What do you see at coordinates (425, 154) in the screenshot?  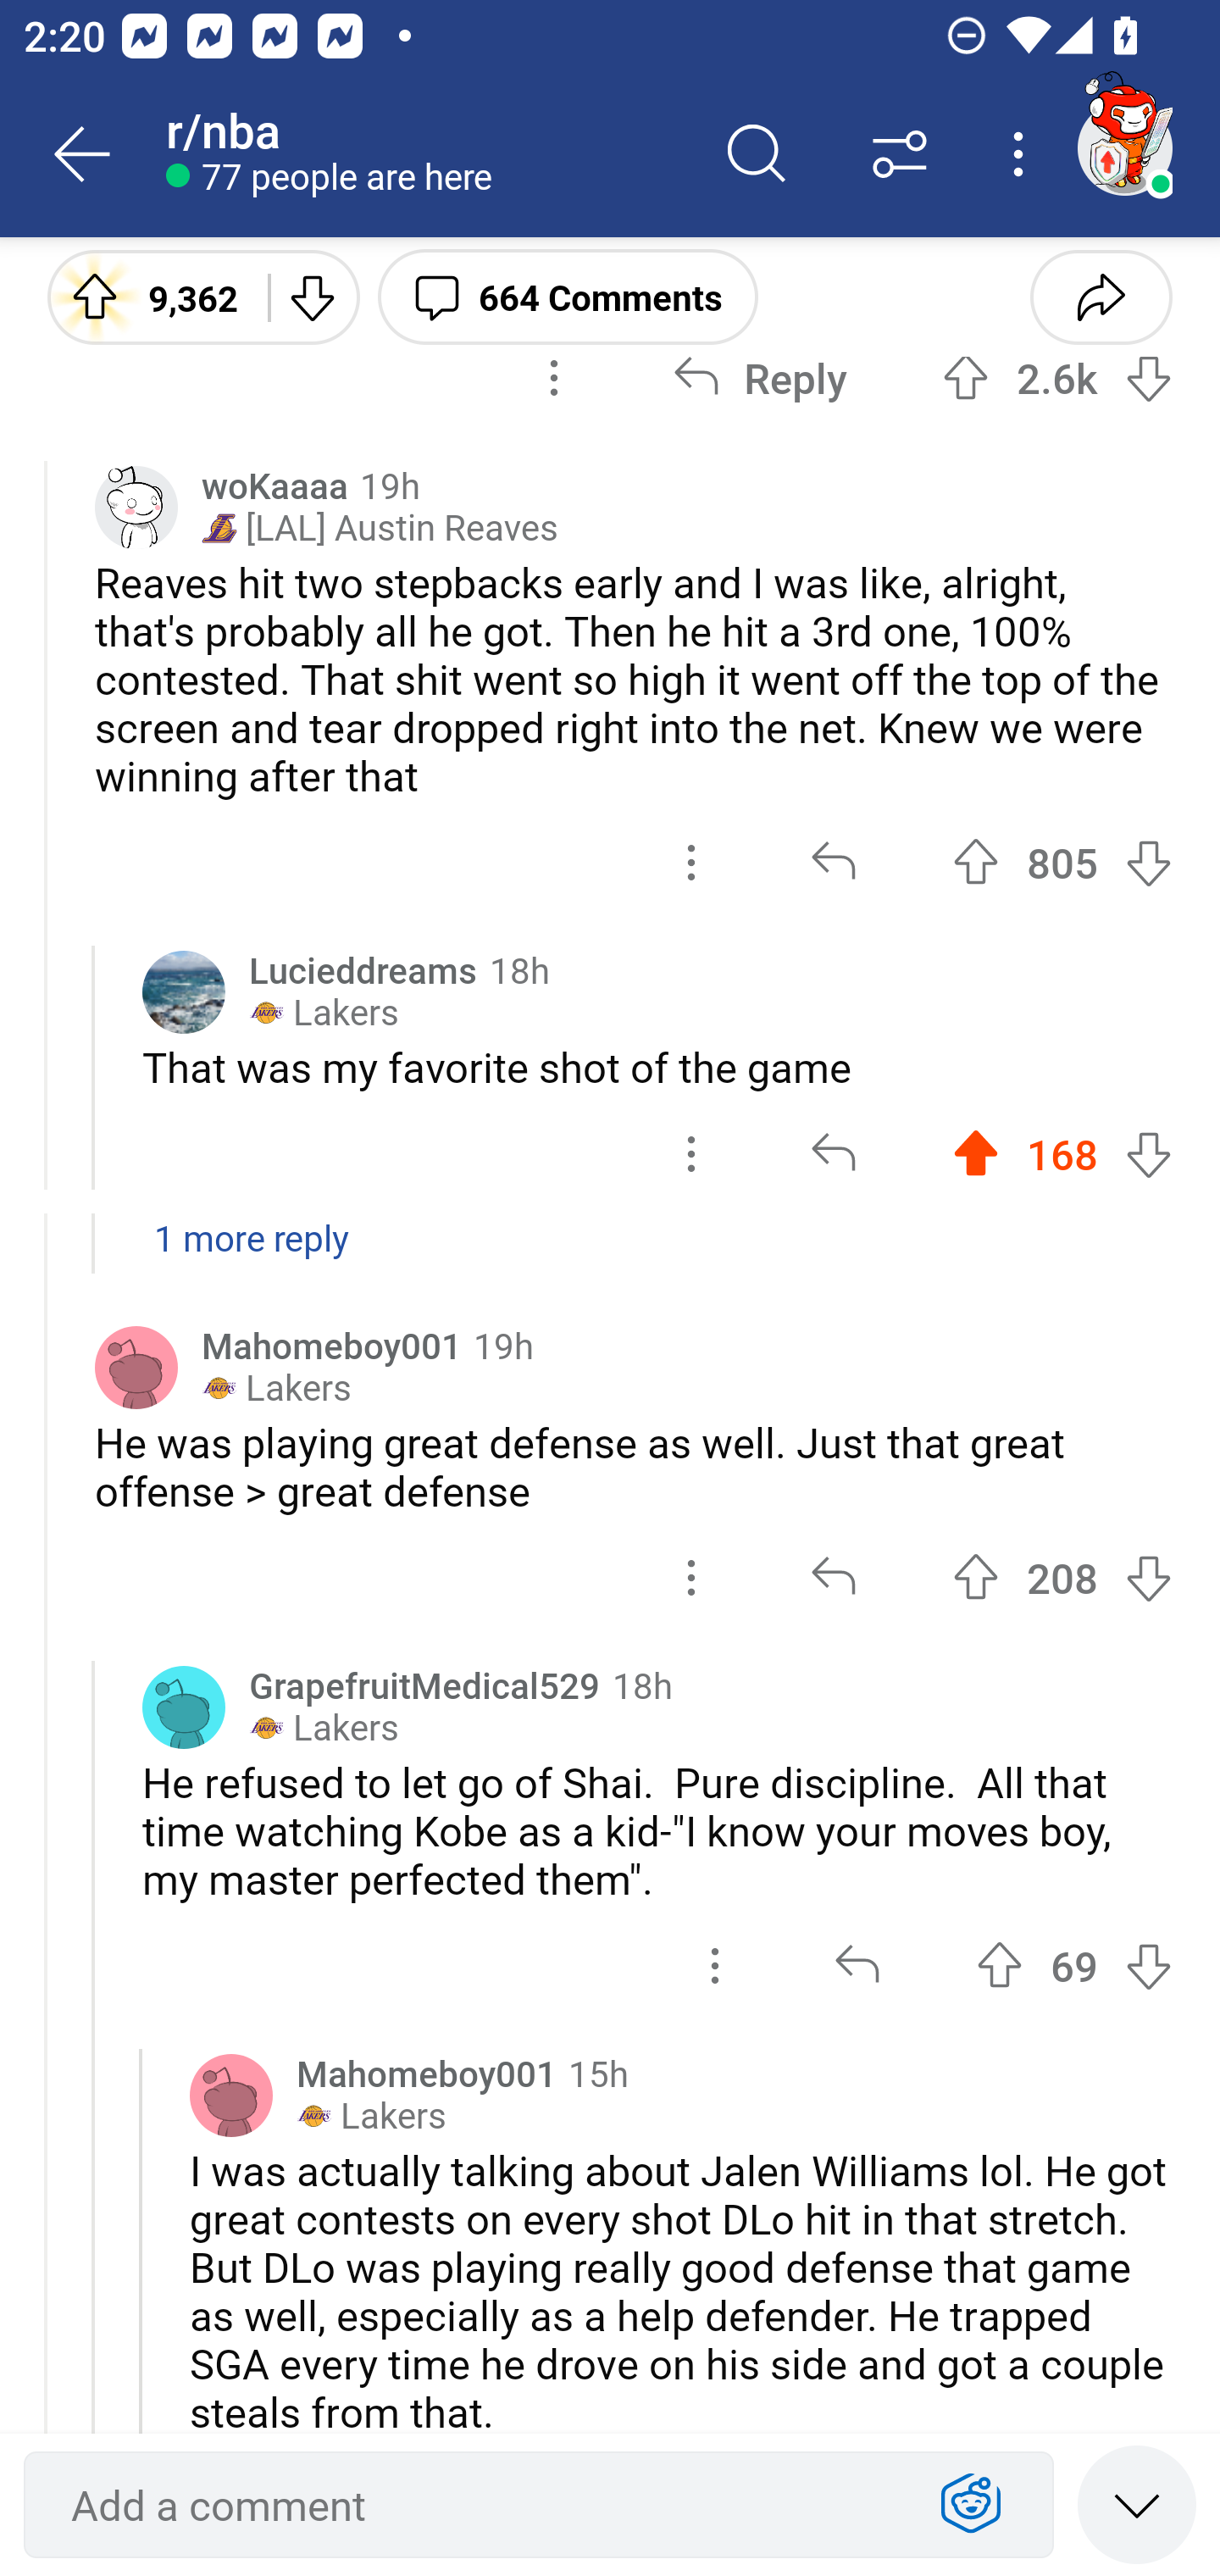 I see `r/nba 77 people are here` at bounding box center [425, 154].